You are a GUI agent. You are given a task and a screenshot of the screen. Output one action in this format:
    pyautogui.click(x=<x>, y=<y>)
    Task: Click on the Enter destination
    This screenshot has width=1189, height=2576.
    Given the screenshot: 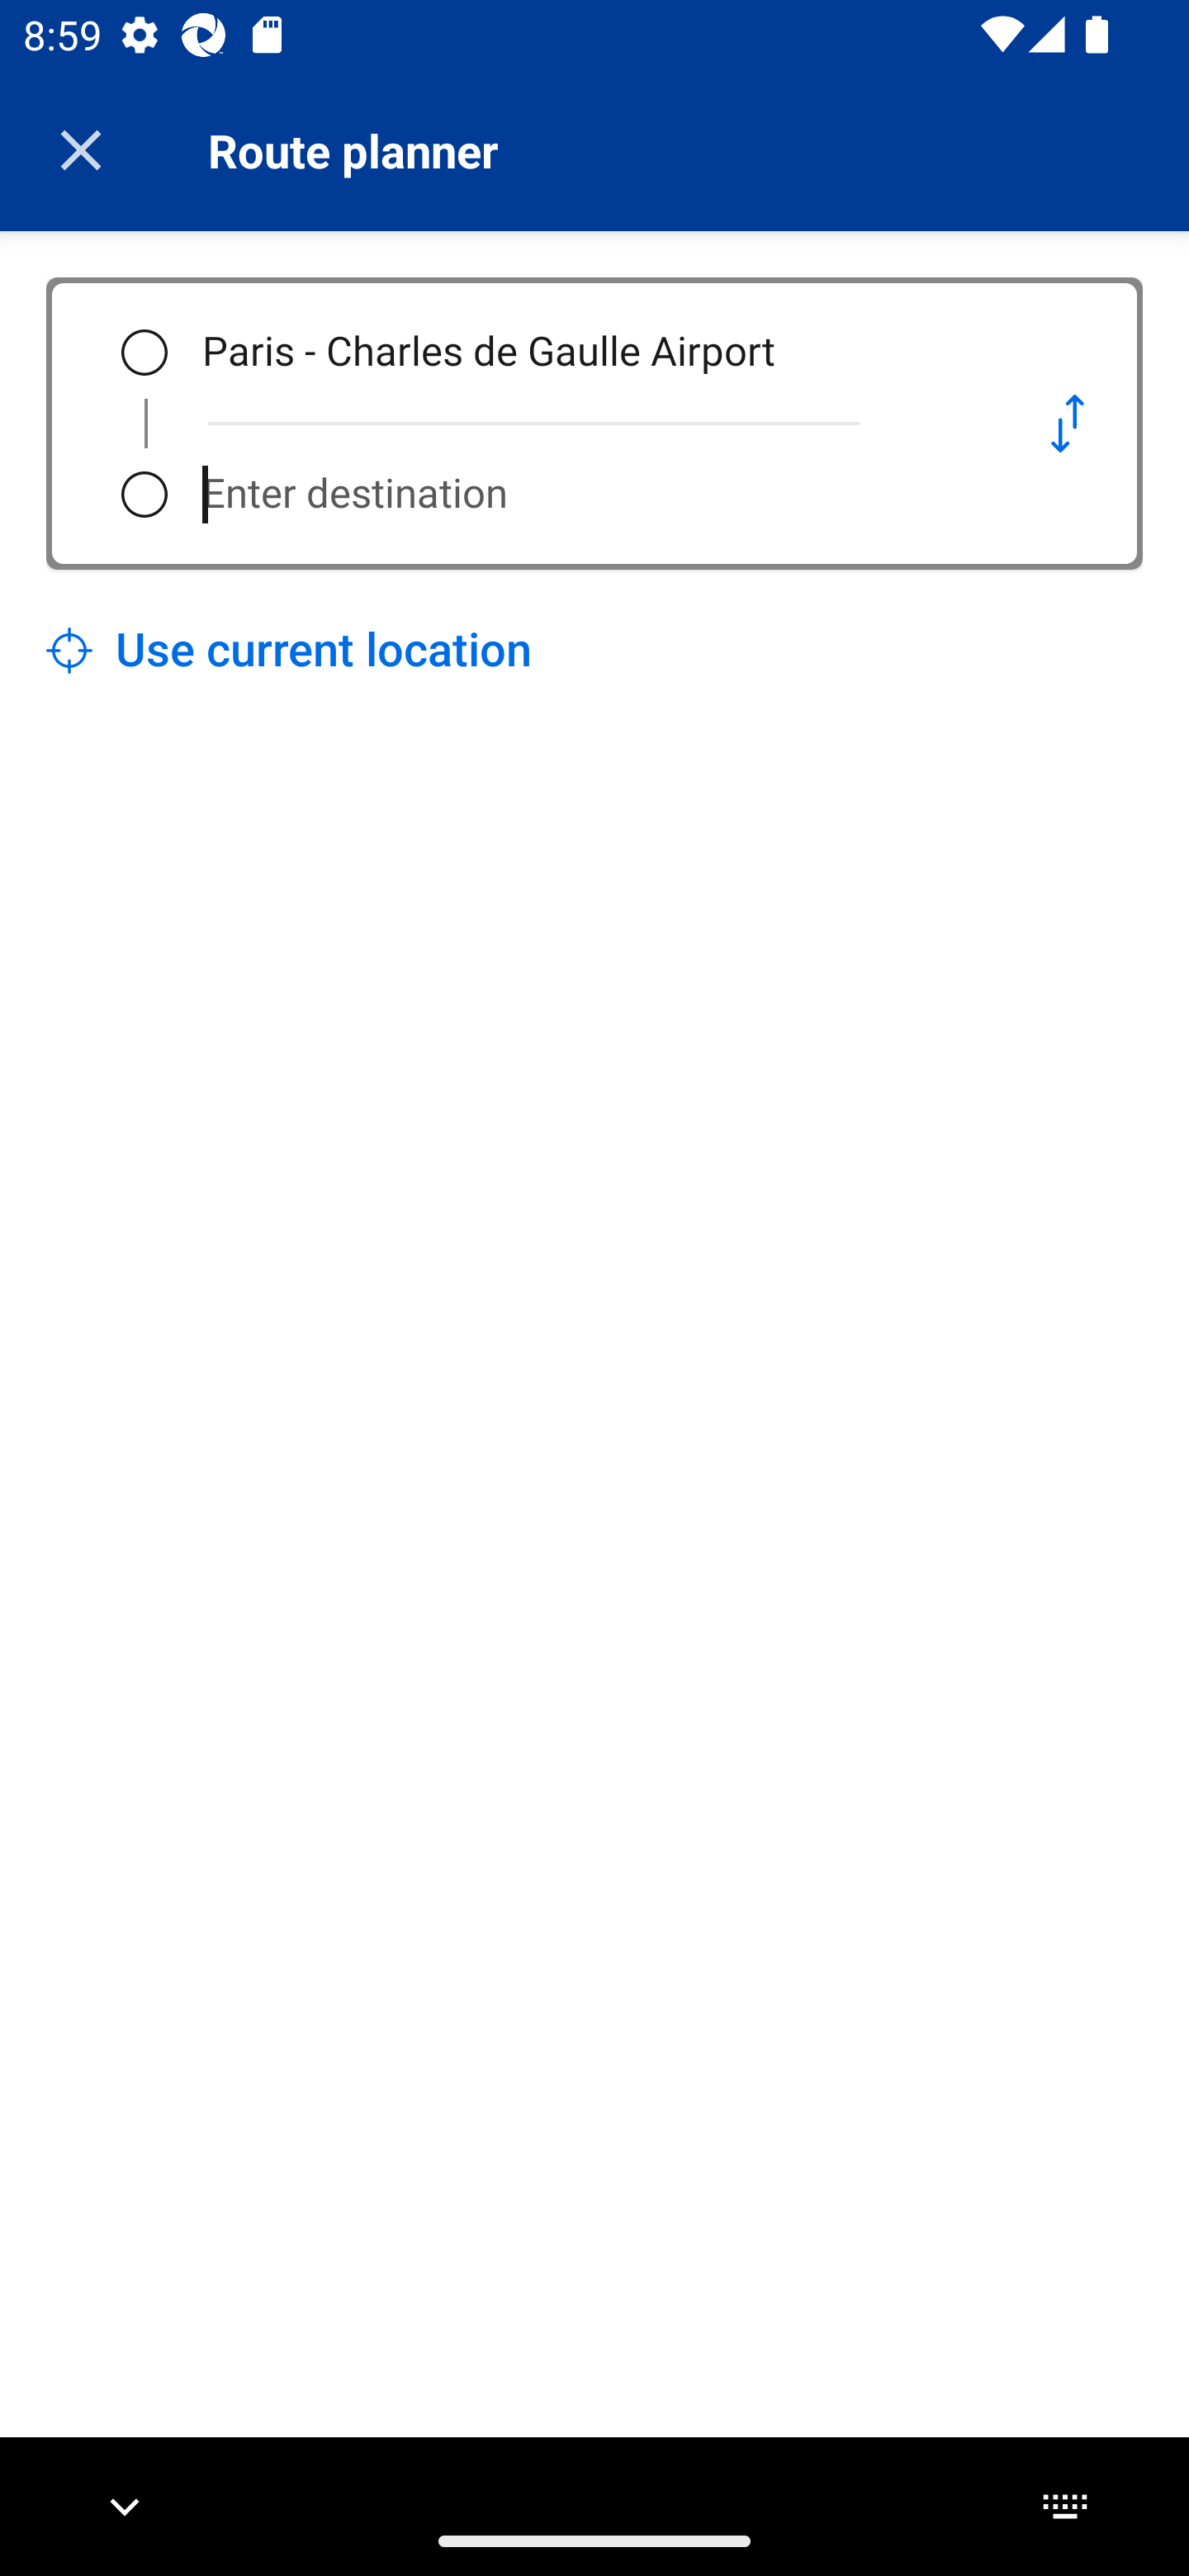 What is the action you would take?
    pyautogui.click(x=583, y=494)
    